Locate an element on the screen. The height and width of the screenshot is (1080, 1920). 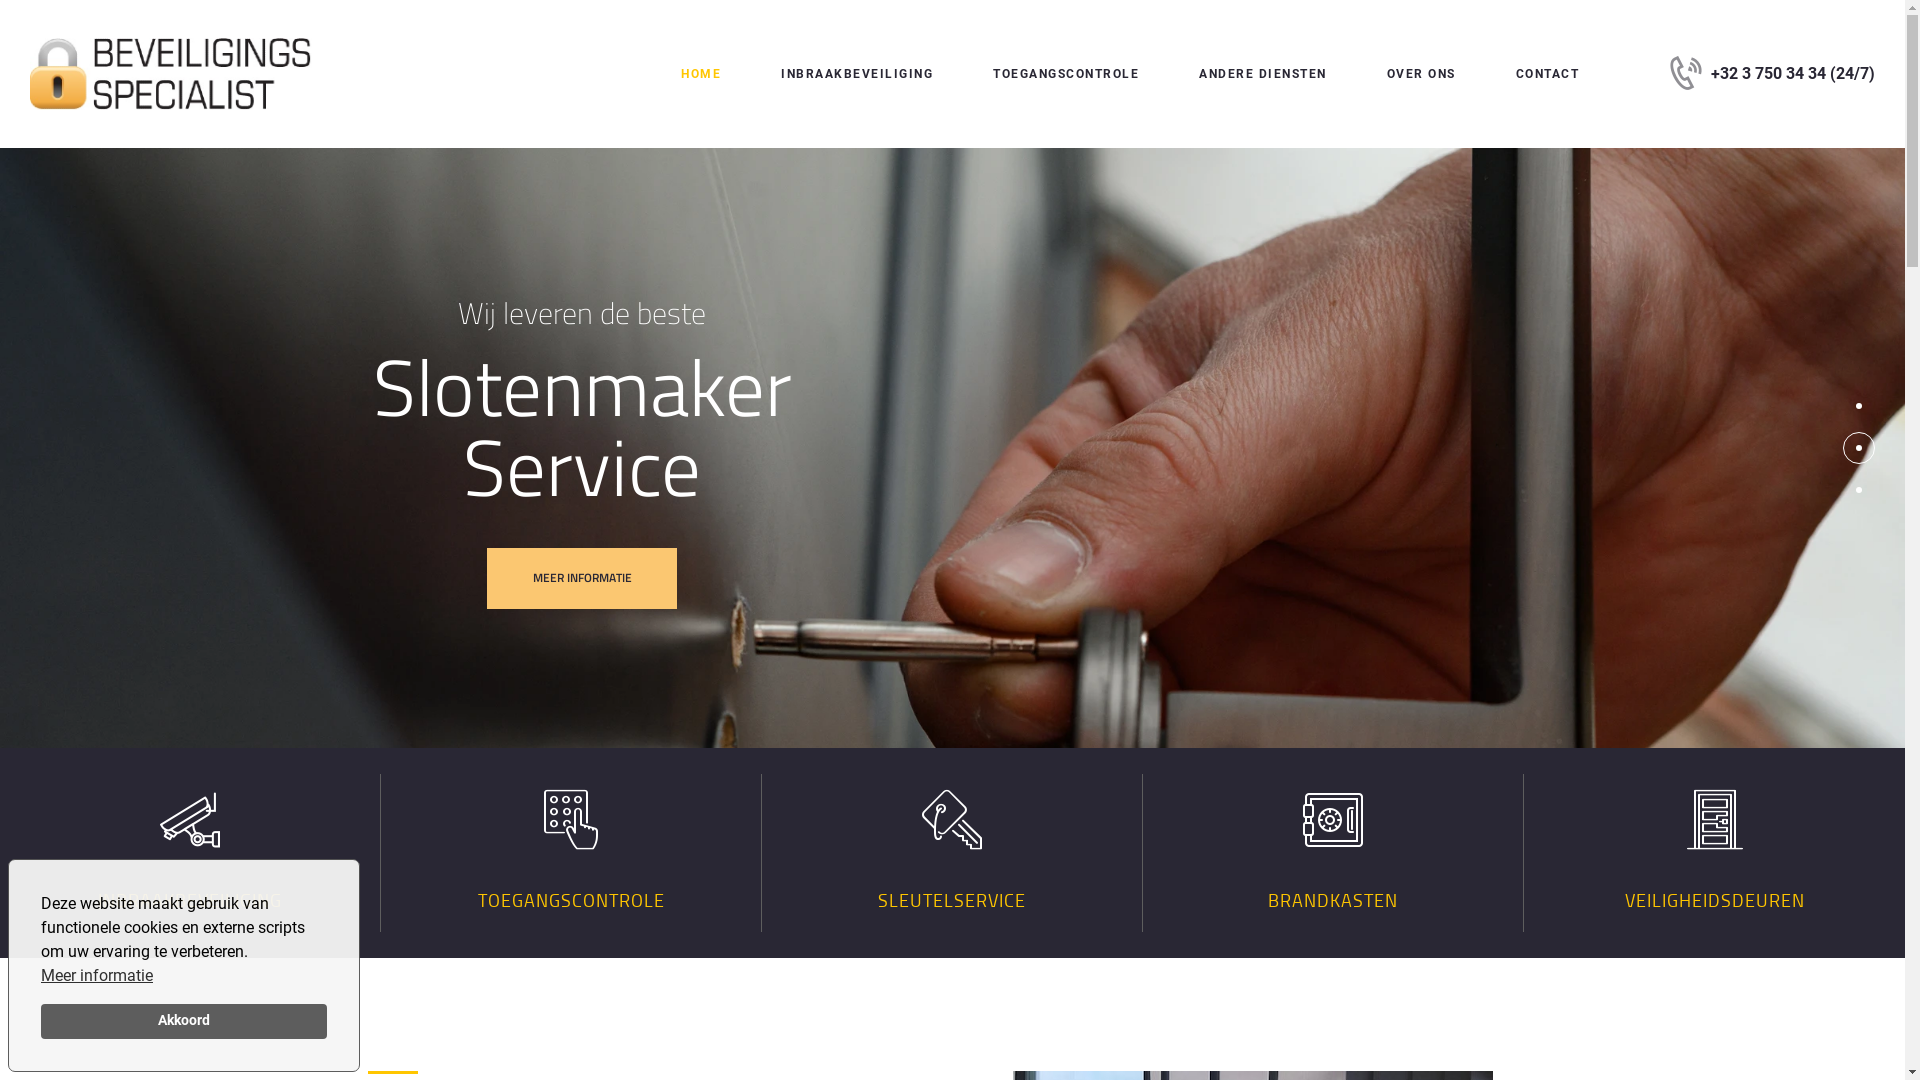
Akkoord is located at coordinates (184, 1022).